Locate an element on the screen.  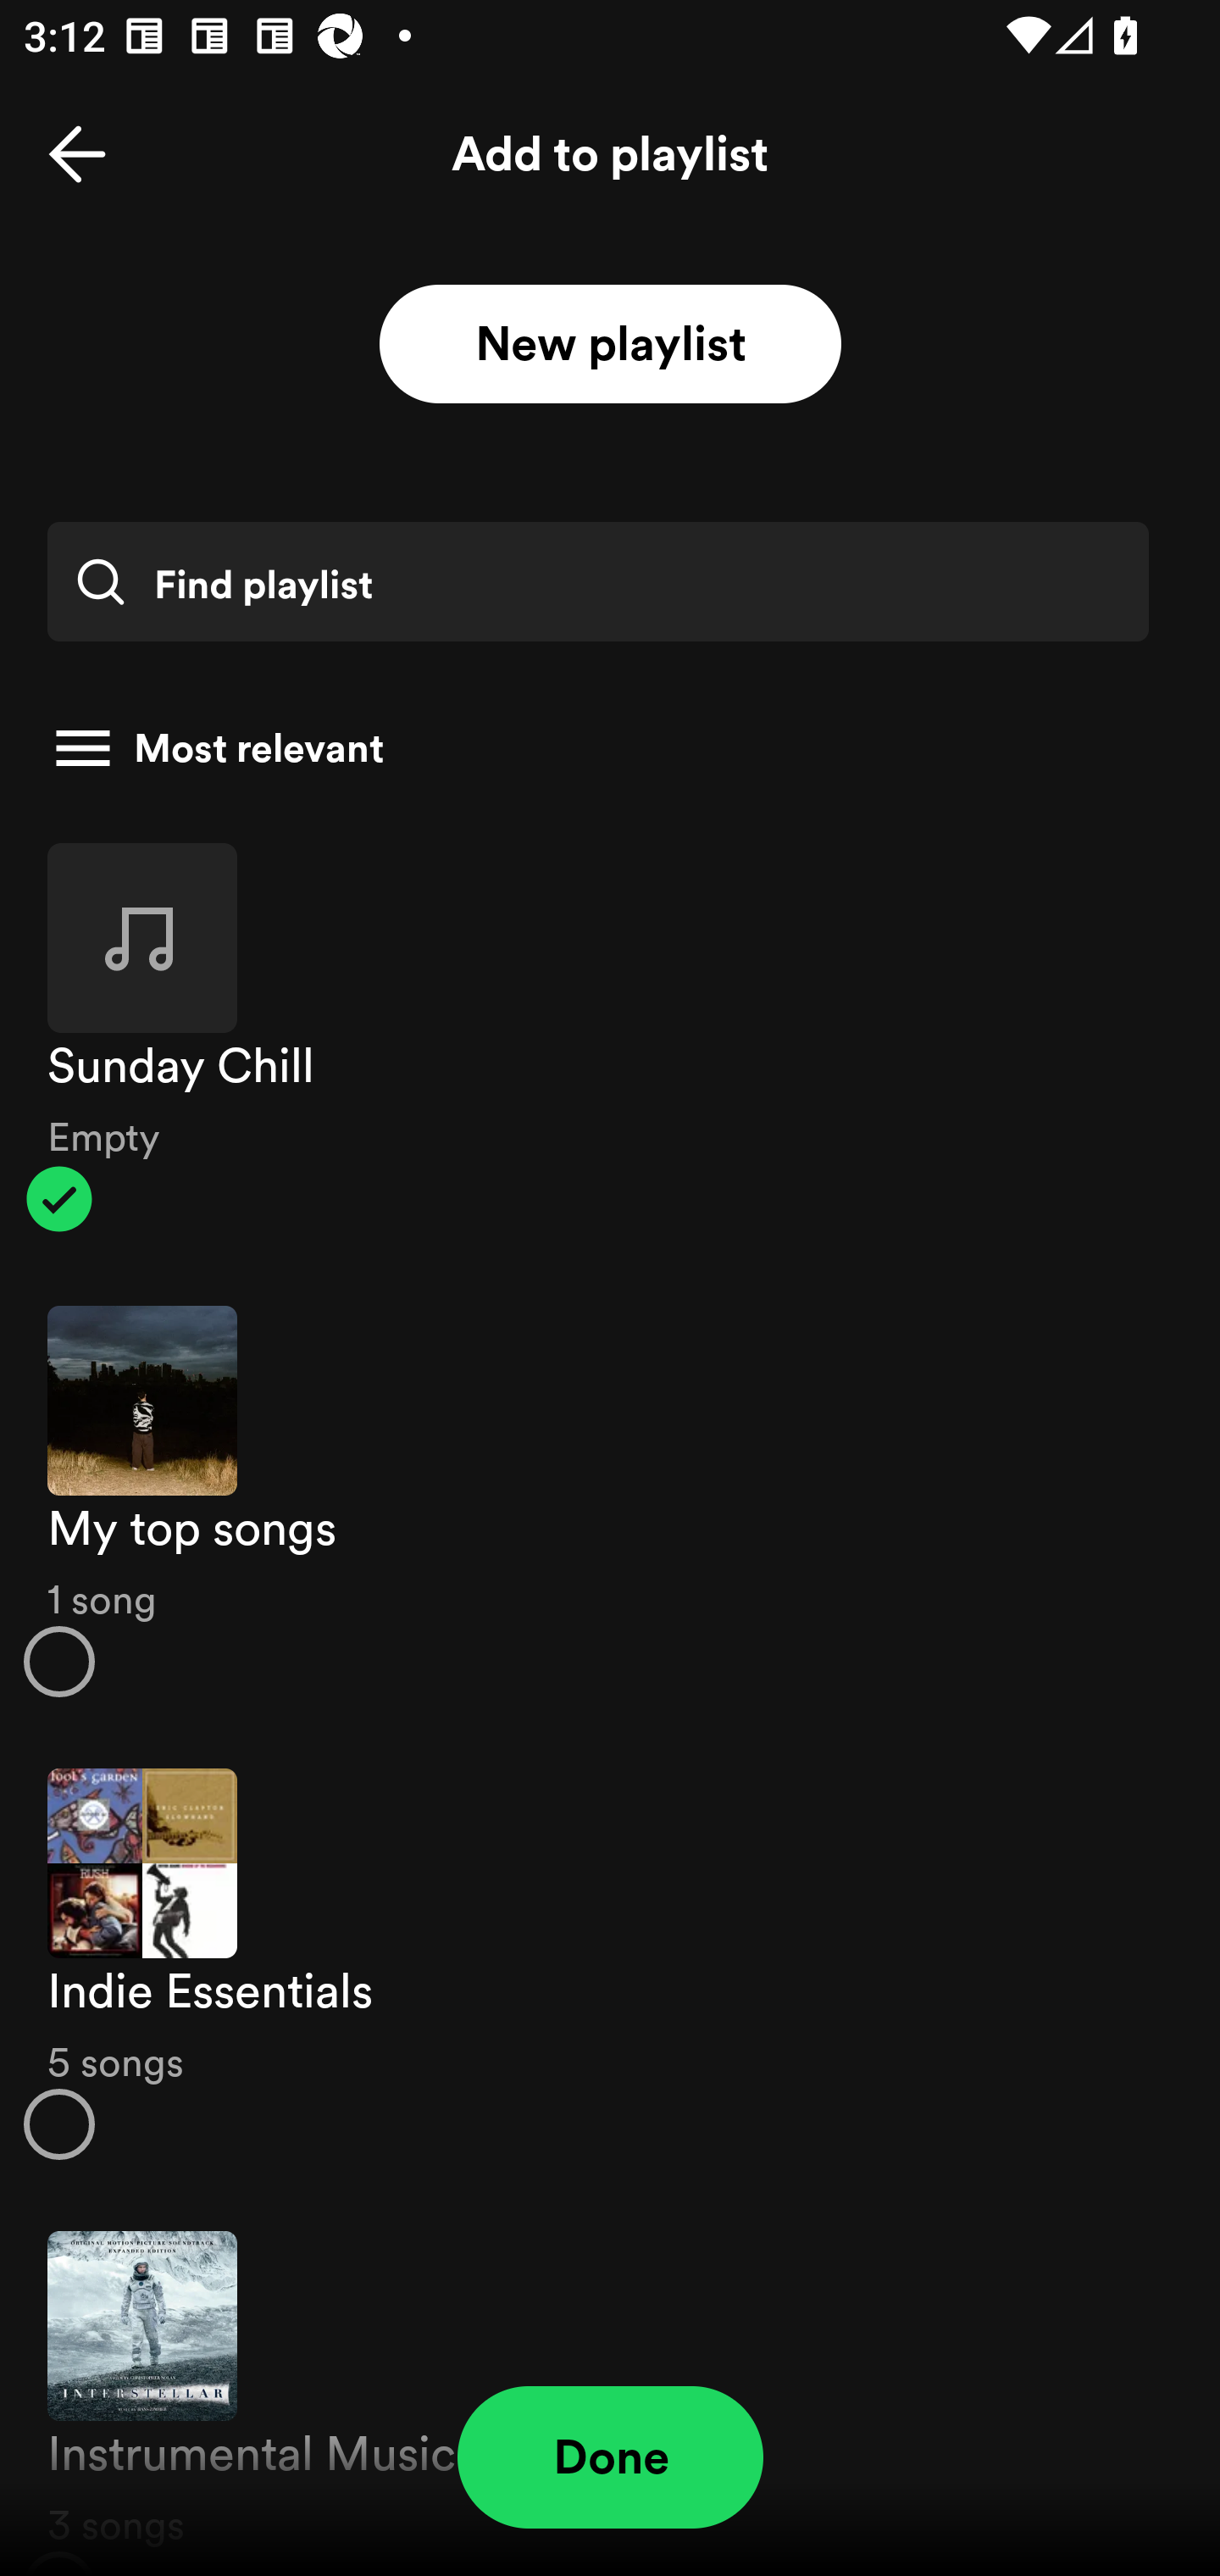
Back is located at coordinates (77, 154).